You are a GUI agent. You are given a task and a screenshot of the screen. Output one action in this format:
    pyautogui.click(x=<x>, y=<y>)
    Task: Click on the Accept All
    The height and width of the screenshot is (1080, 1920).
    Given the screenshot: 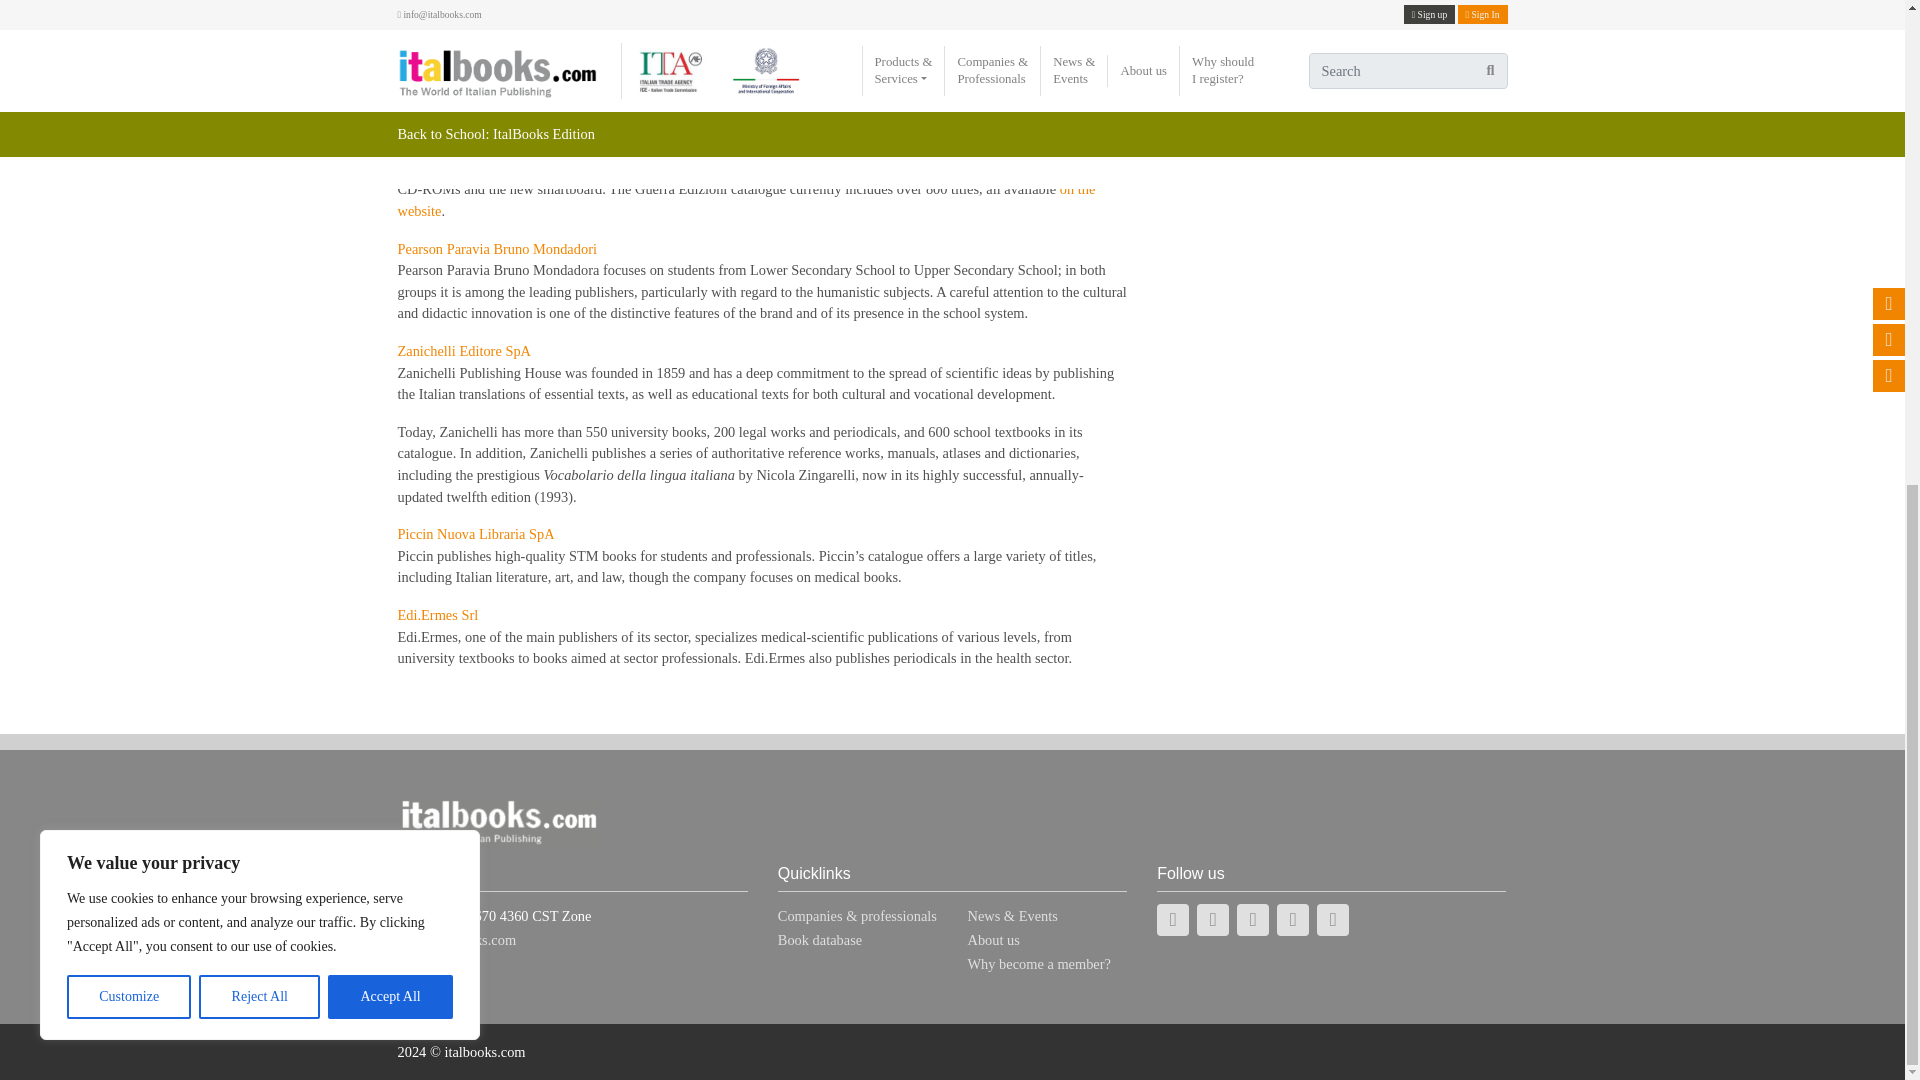 What is the action you would take?
    pyautogui.click(x=390, y=122)
    